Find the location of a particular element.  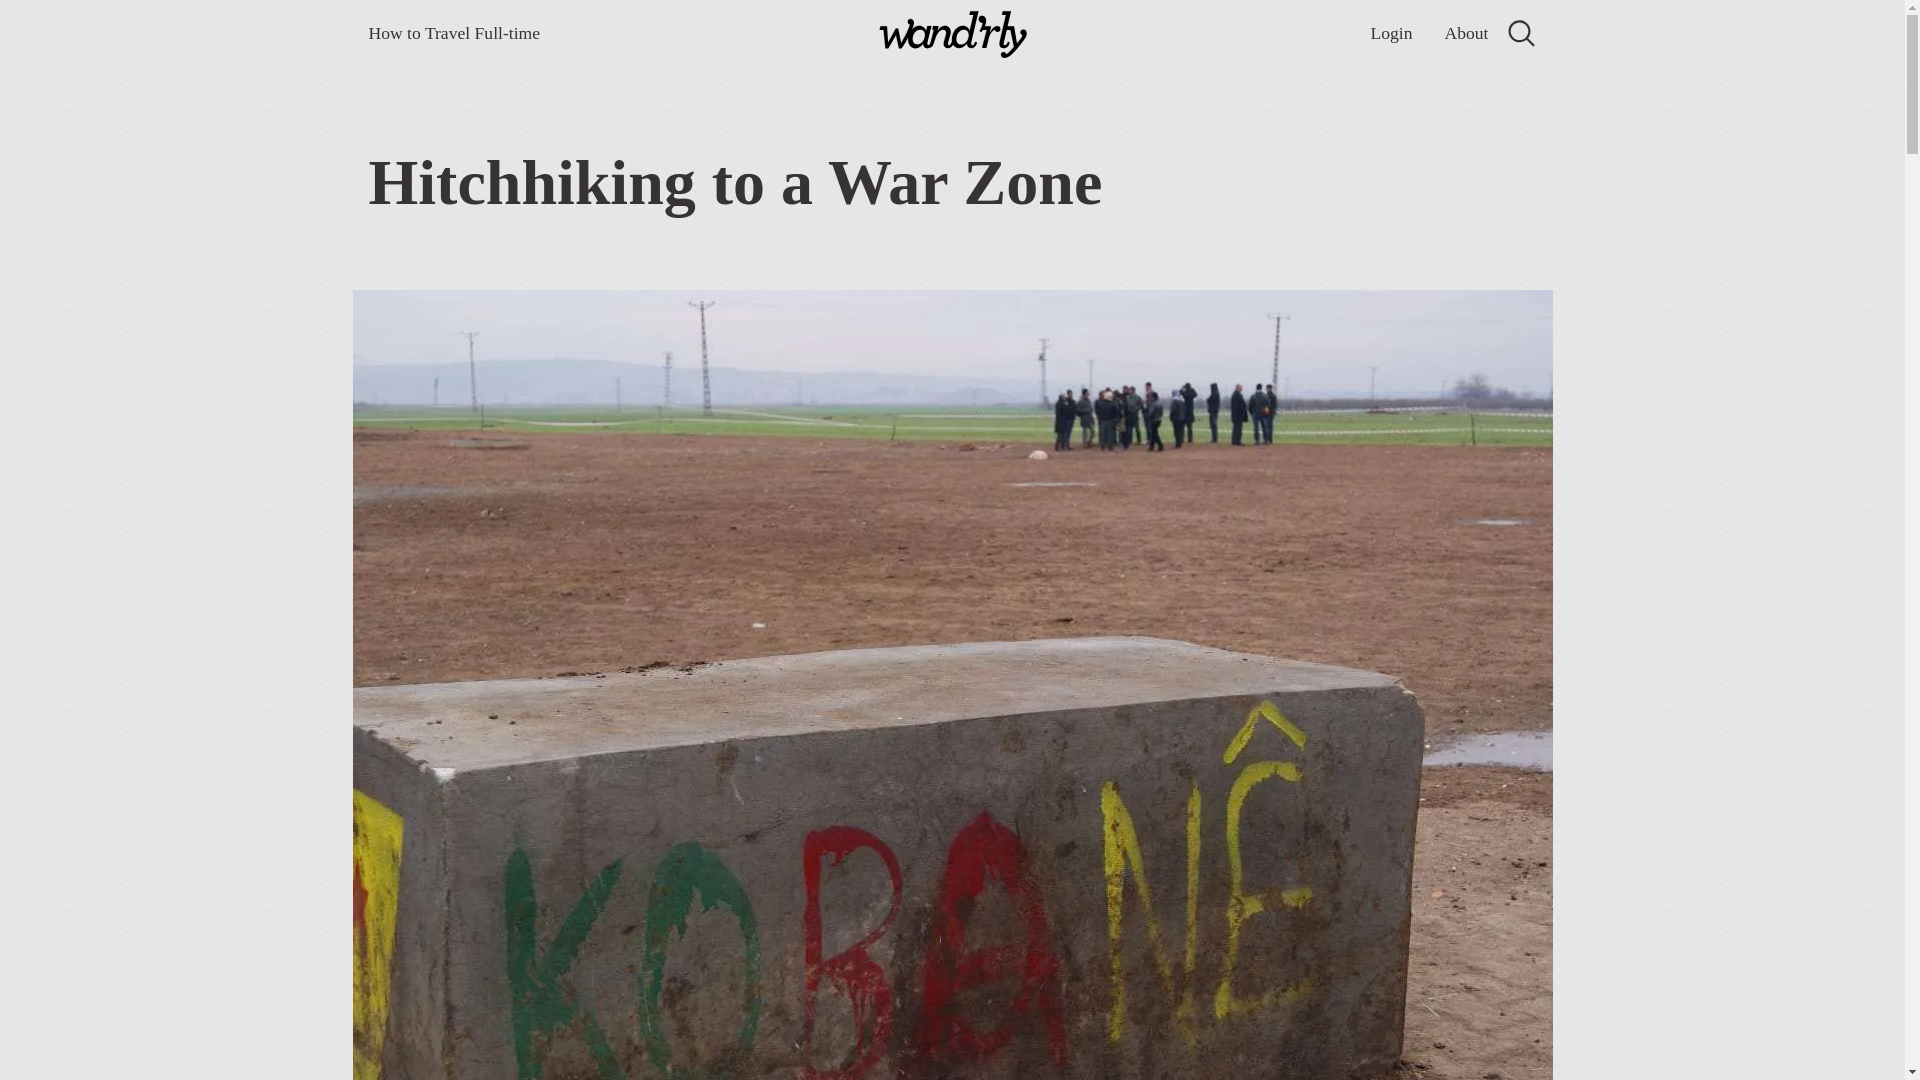

How to Travel Full-time is located at coordinates (454, 33).